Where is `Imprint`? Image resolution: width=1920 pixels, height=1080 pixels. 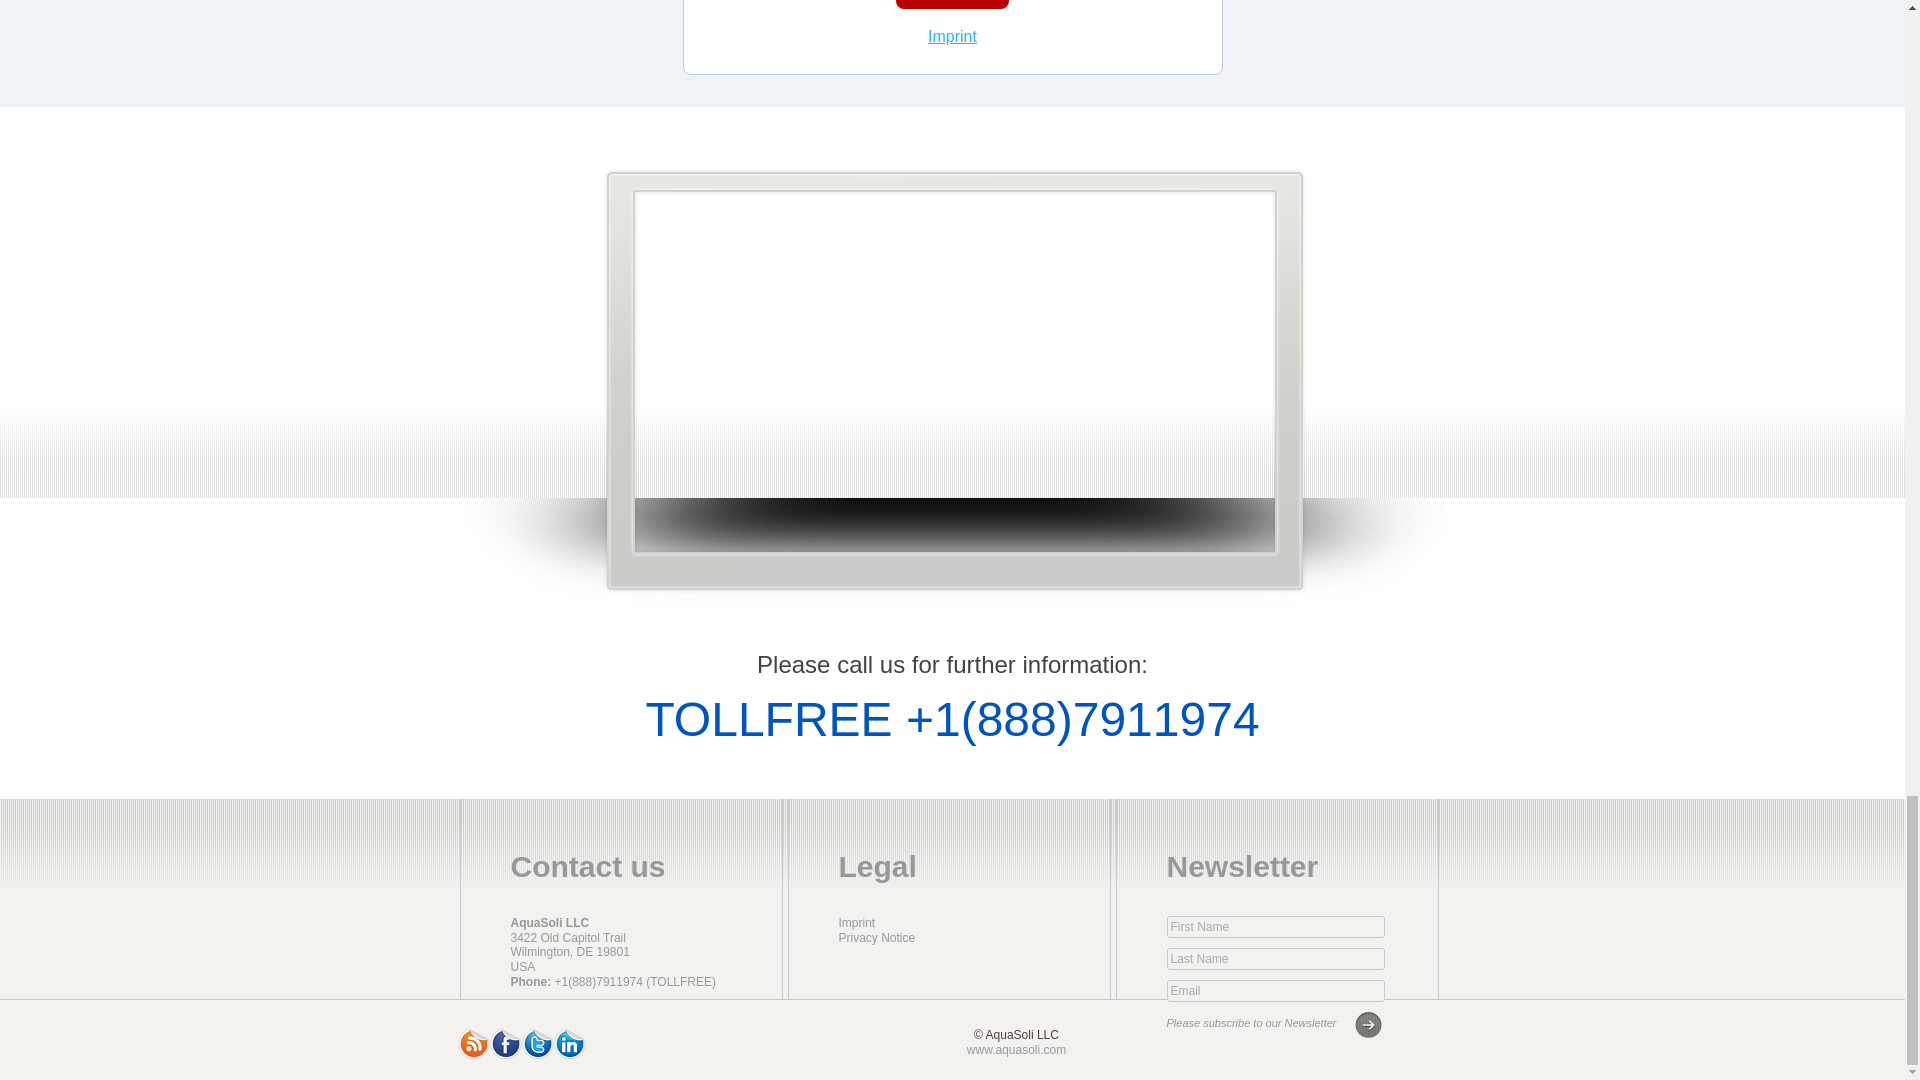
Imprint is located at coordinates (952, 36).